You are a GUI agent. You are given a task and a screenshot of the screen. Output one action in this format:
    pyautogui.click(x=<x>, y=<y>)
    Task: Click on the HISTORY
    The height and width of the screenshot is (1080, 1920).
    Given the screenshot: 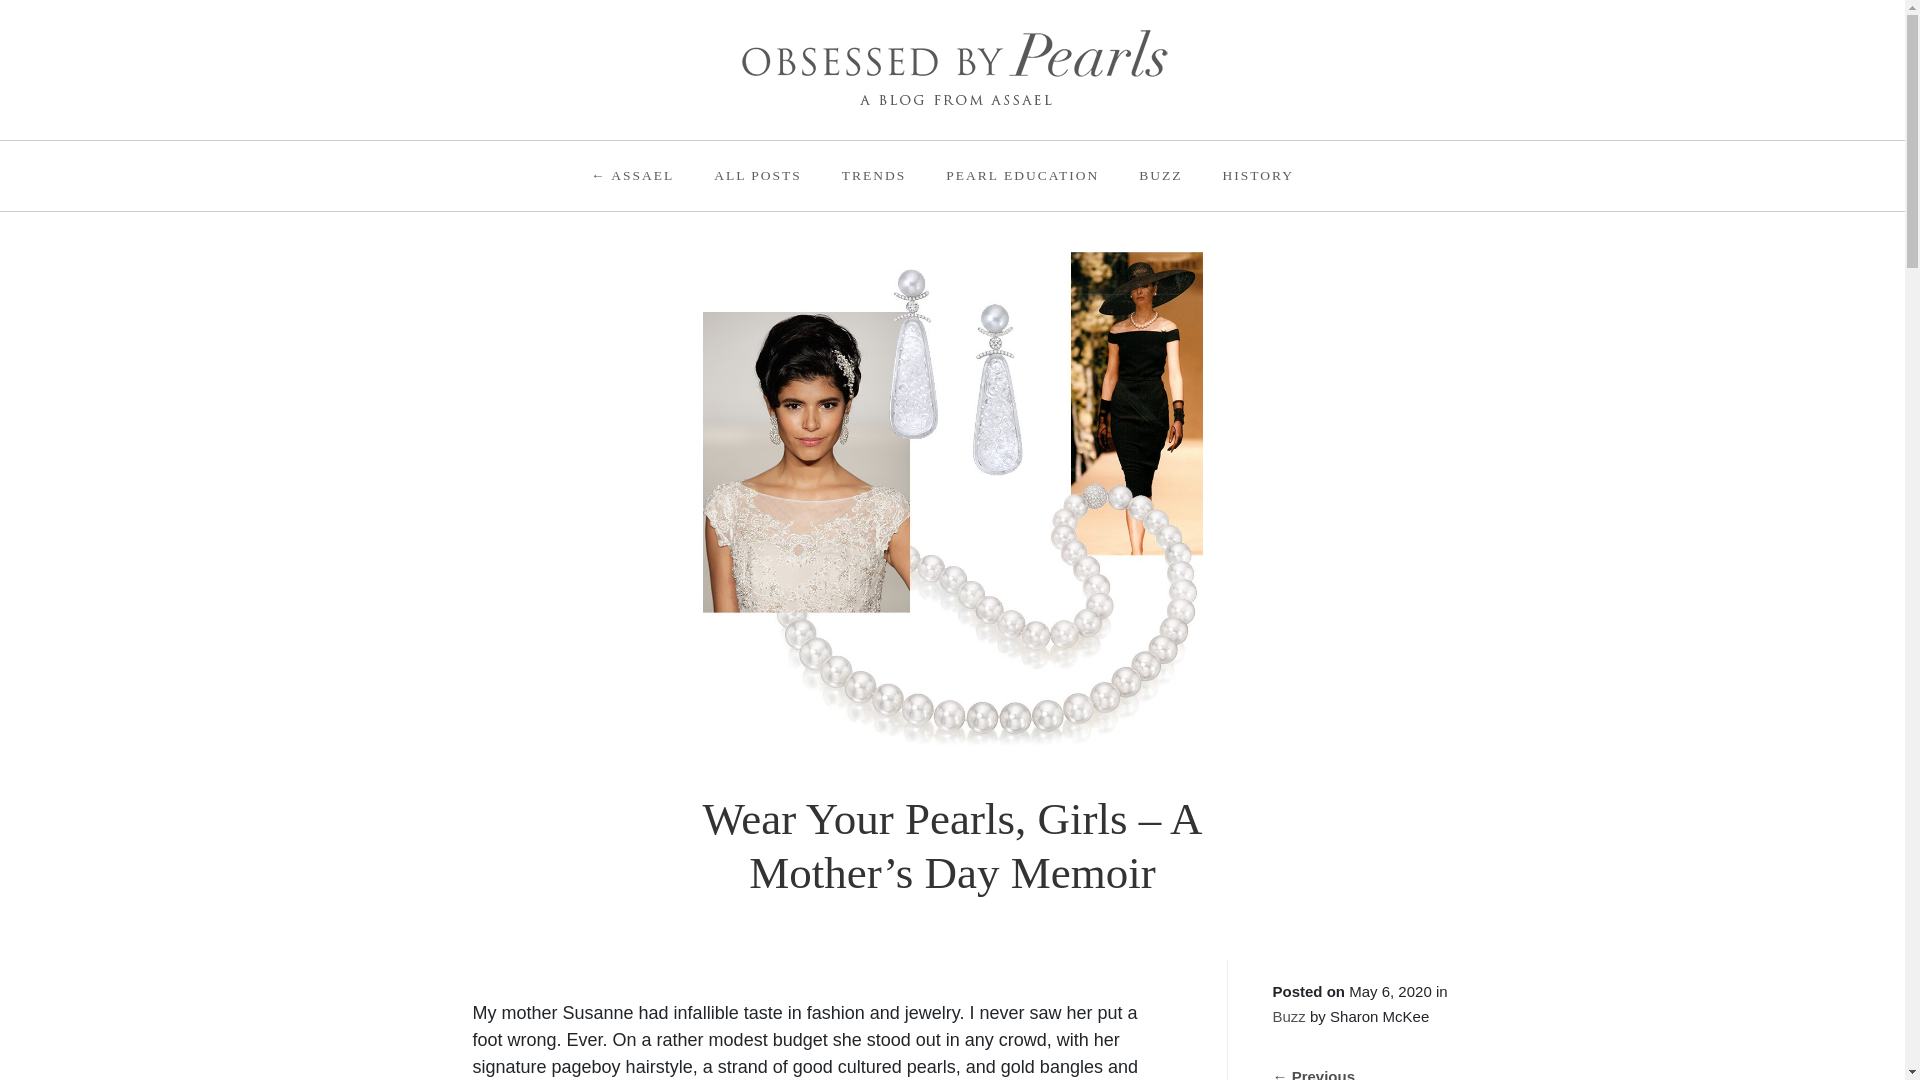 What is the action you would take?
    pyautogui.click(x=1257, y=175)
    